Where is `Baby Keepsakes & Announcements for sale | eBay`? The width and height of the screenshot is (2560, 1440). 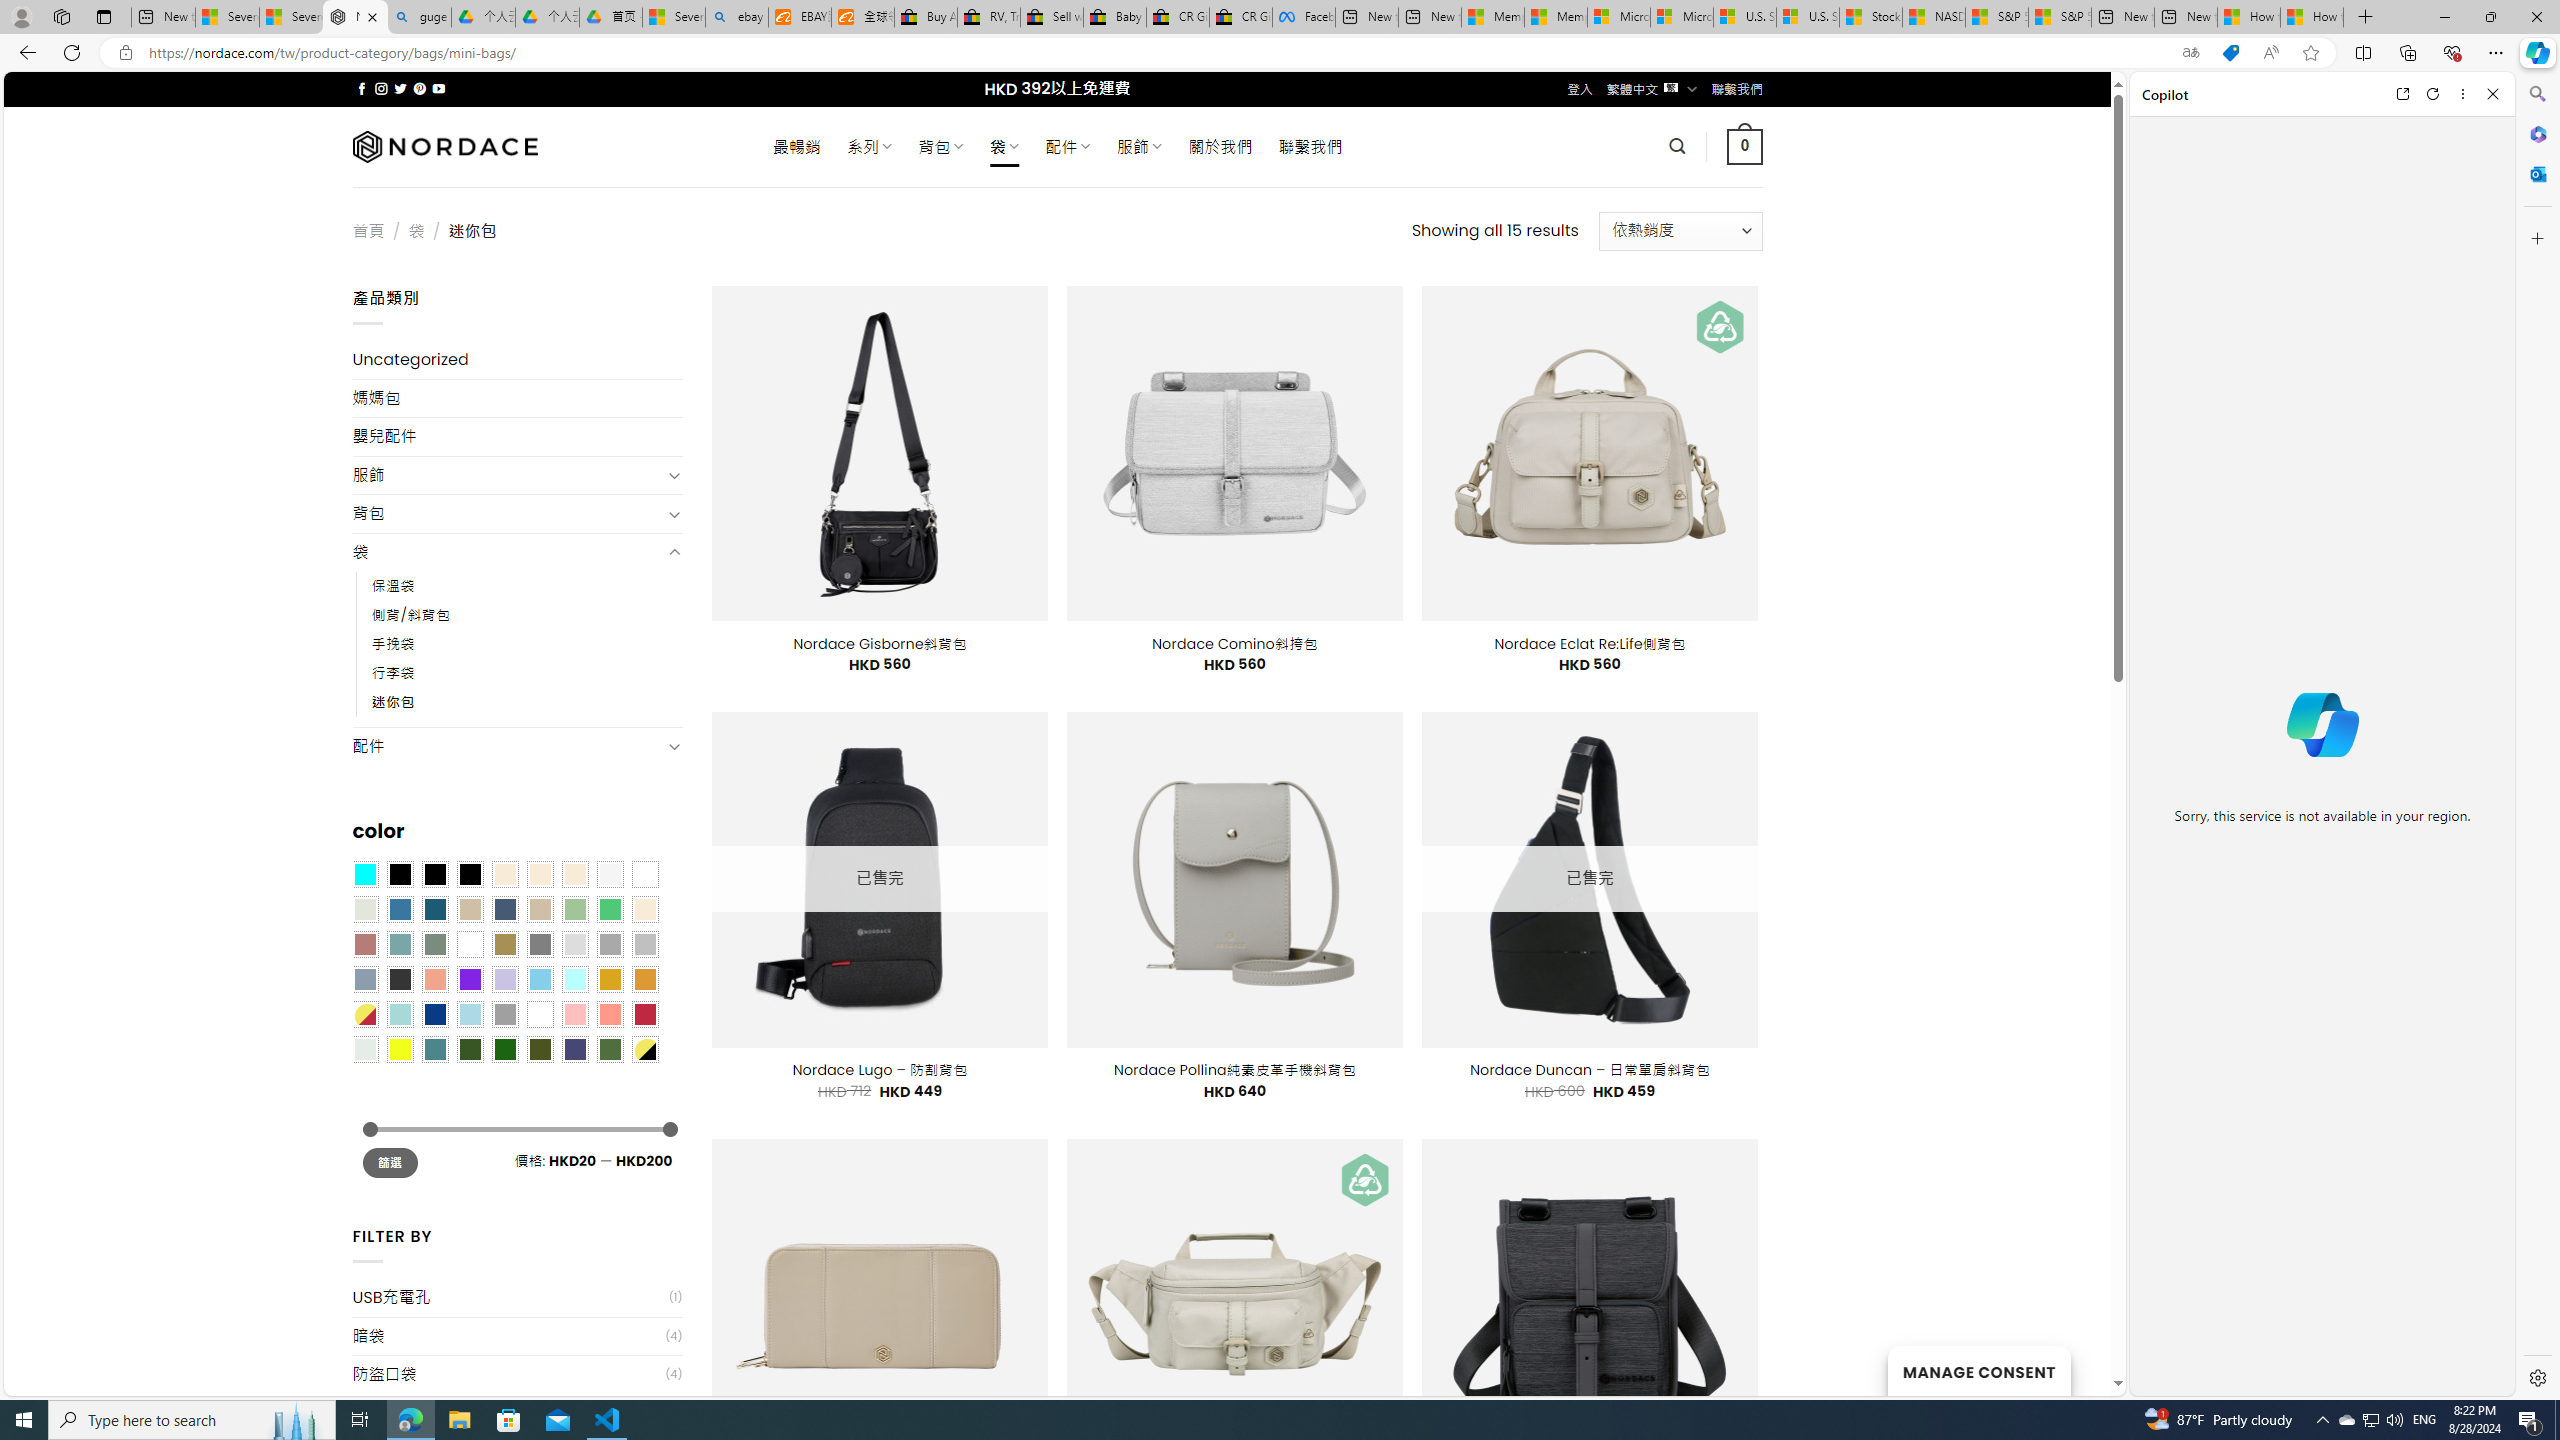 Baby Keepsakes & Announcements for sale | eBay is located at coordinates (1114, 17).